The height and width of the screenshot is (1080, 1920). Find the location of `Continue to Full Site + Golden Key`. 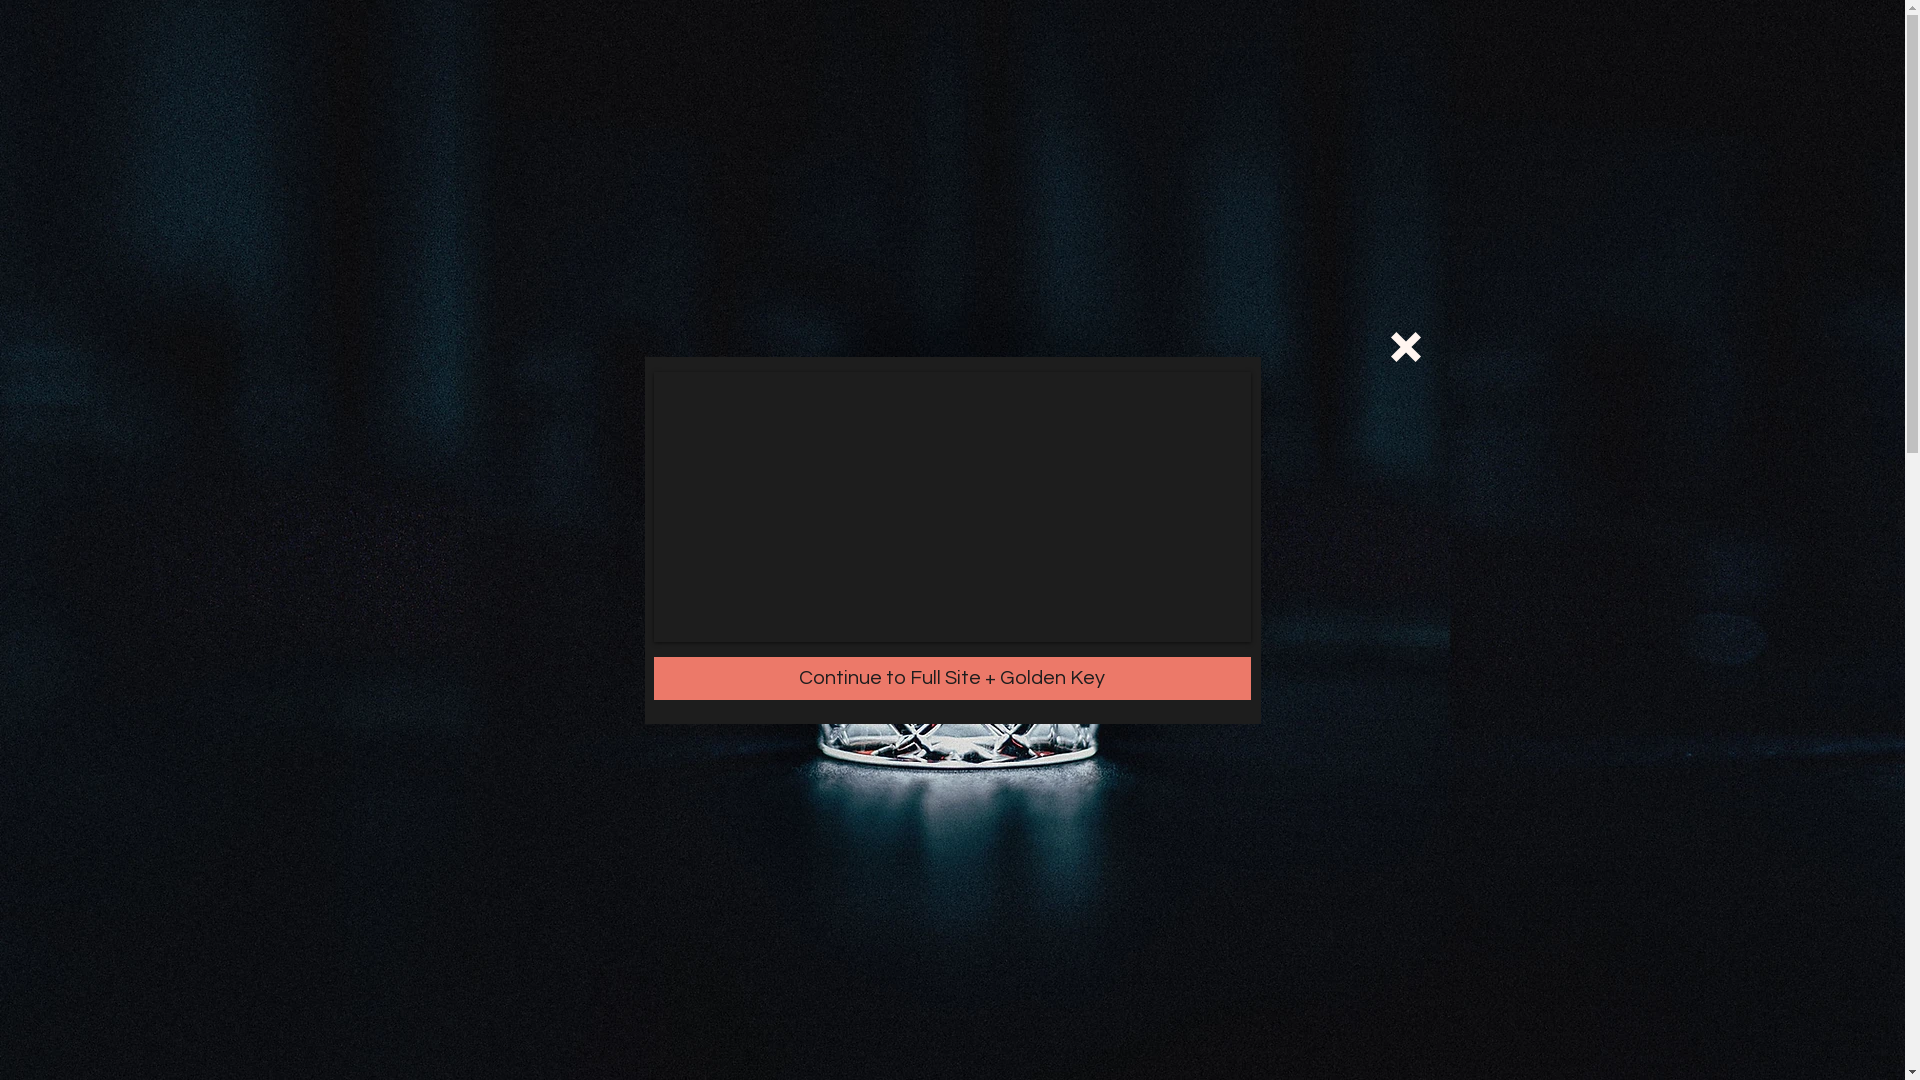

Continue to Full Site + Golden Key is located at coordinates (952, 678).